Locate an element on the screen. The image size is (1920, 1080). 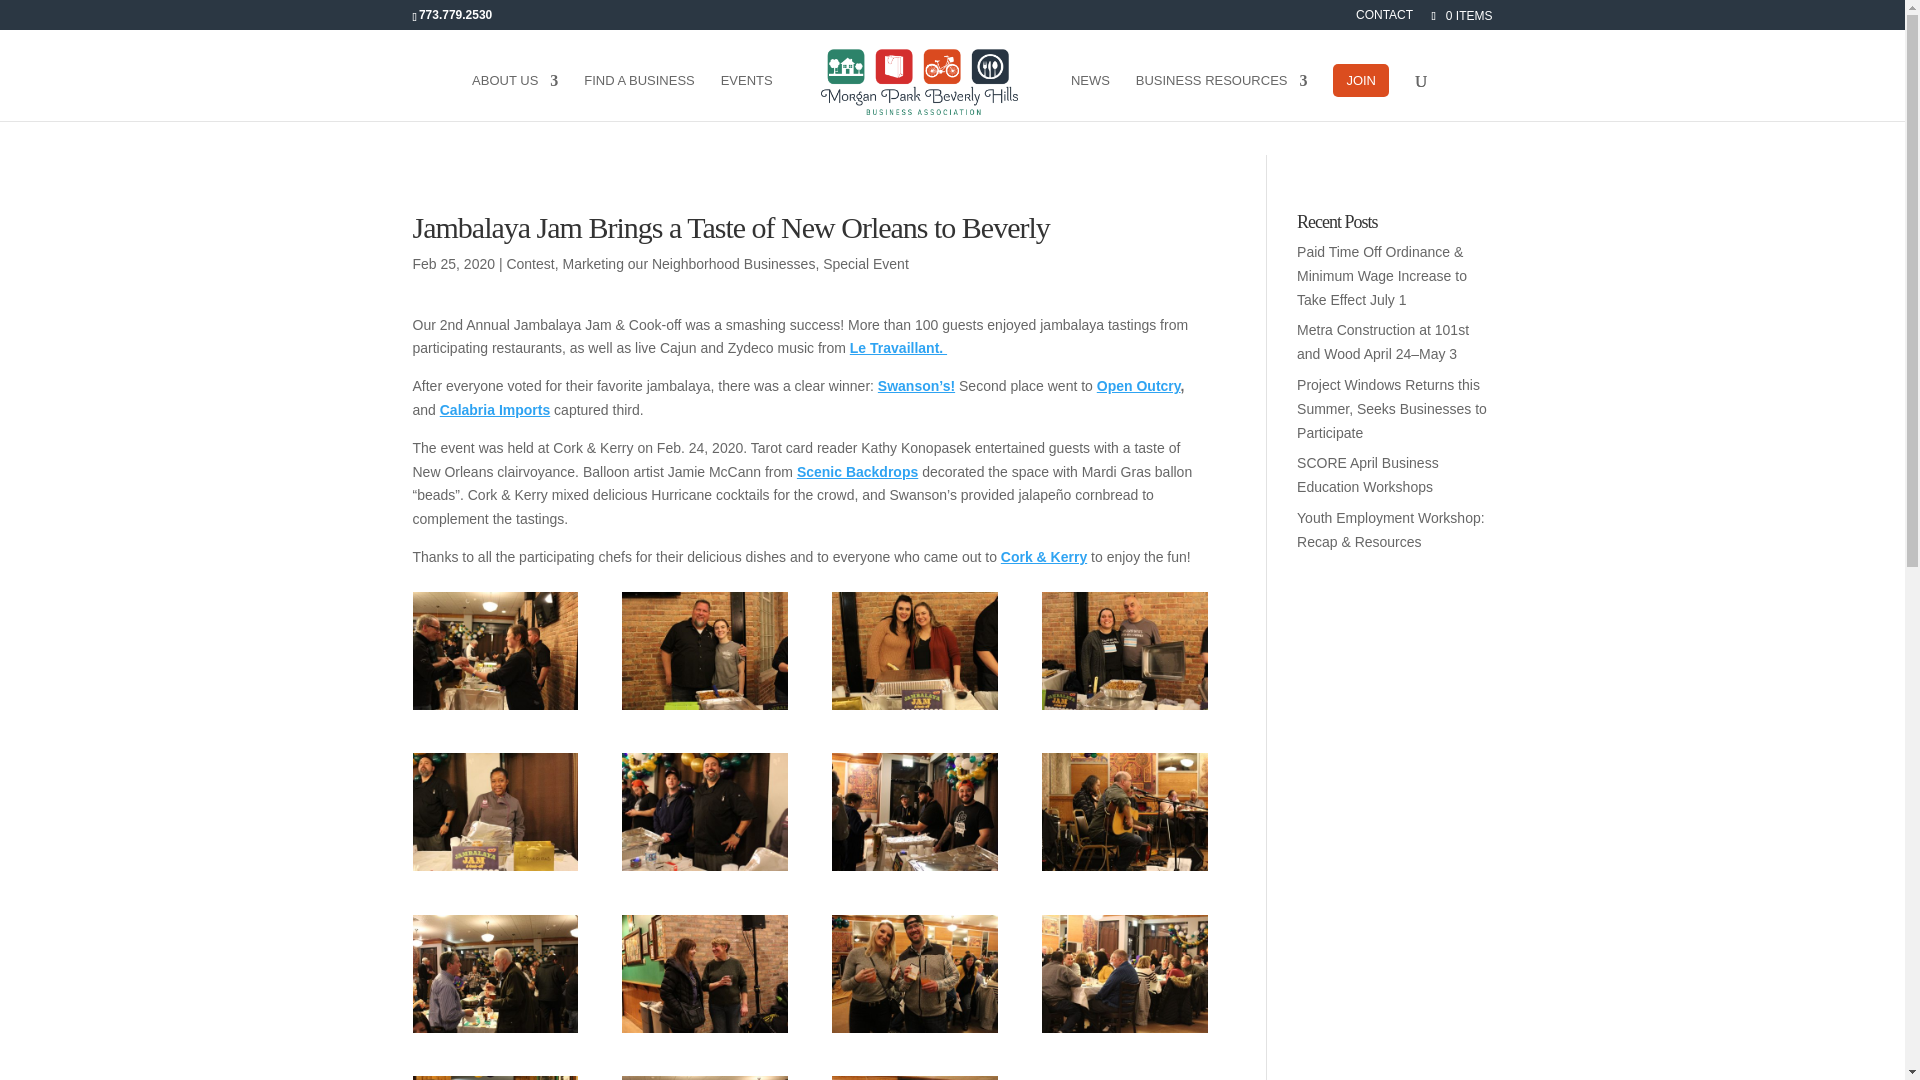
Contest is located at coordinates (530, 264).